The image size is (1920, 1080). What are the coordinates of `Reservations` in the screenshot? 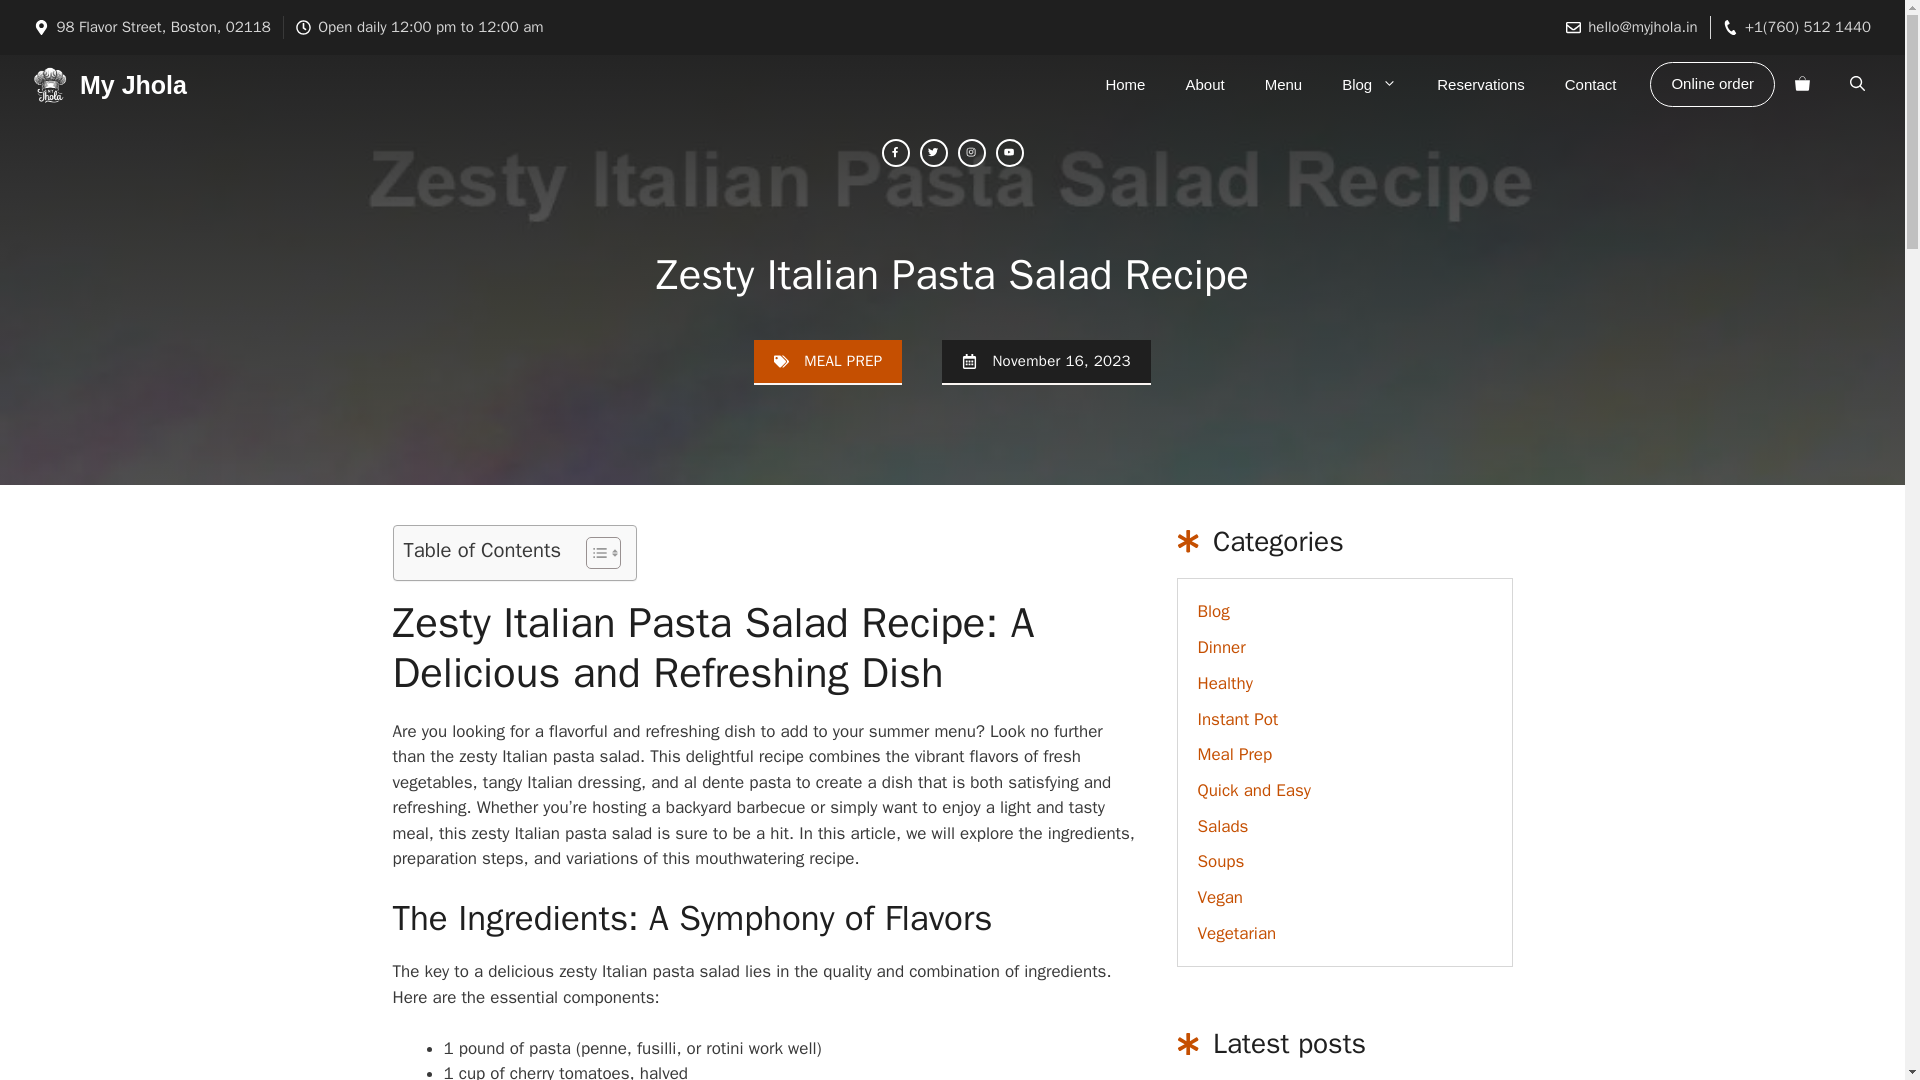 It's located at (1480, 84).